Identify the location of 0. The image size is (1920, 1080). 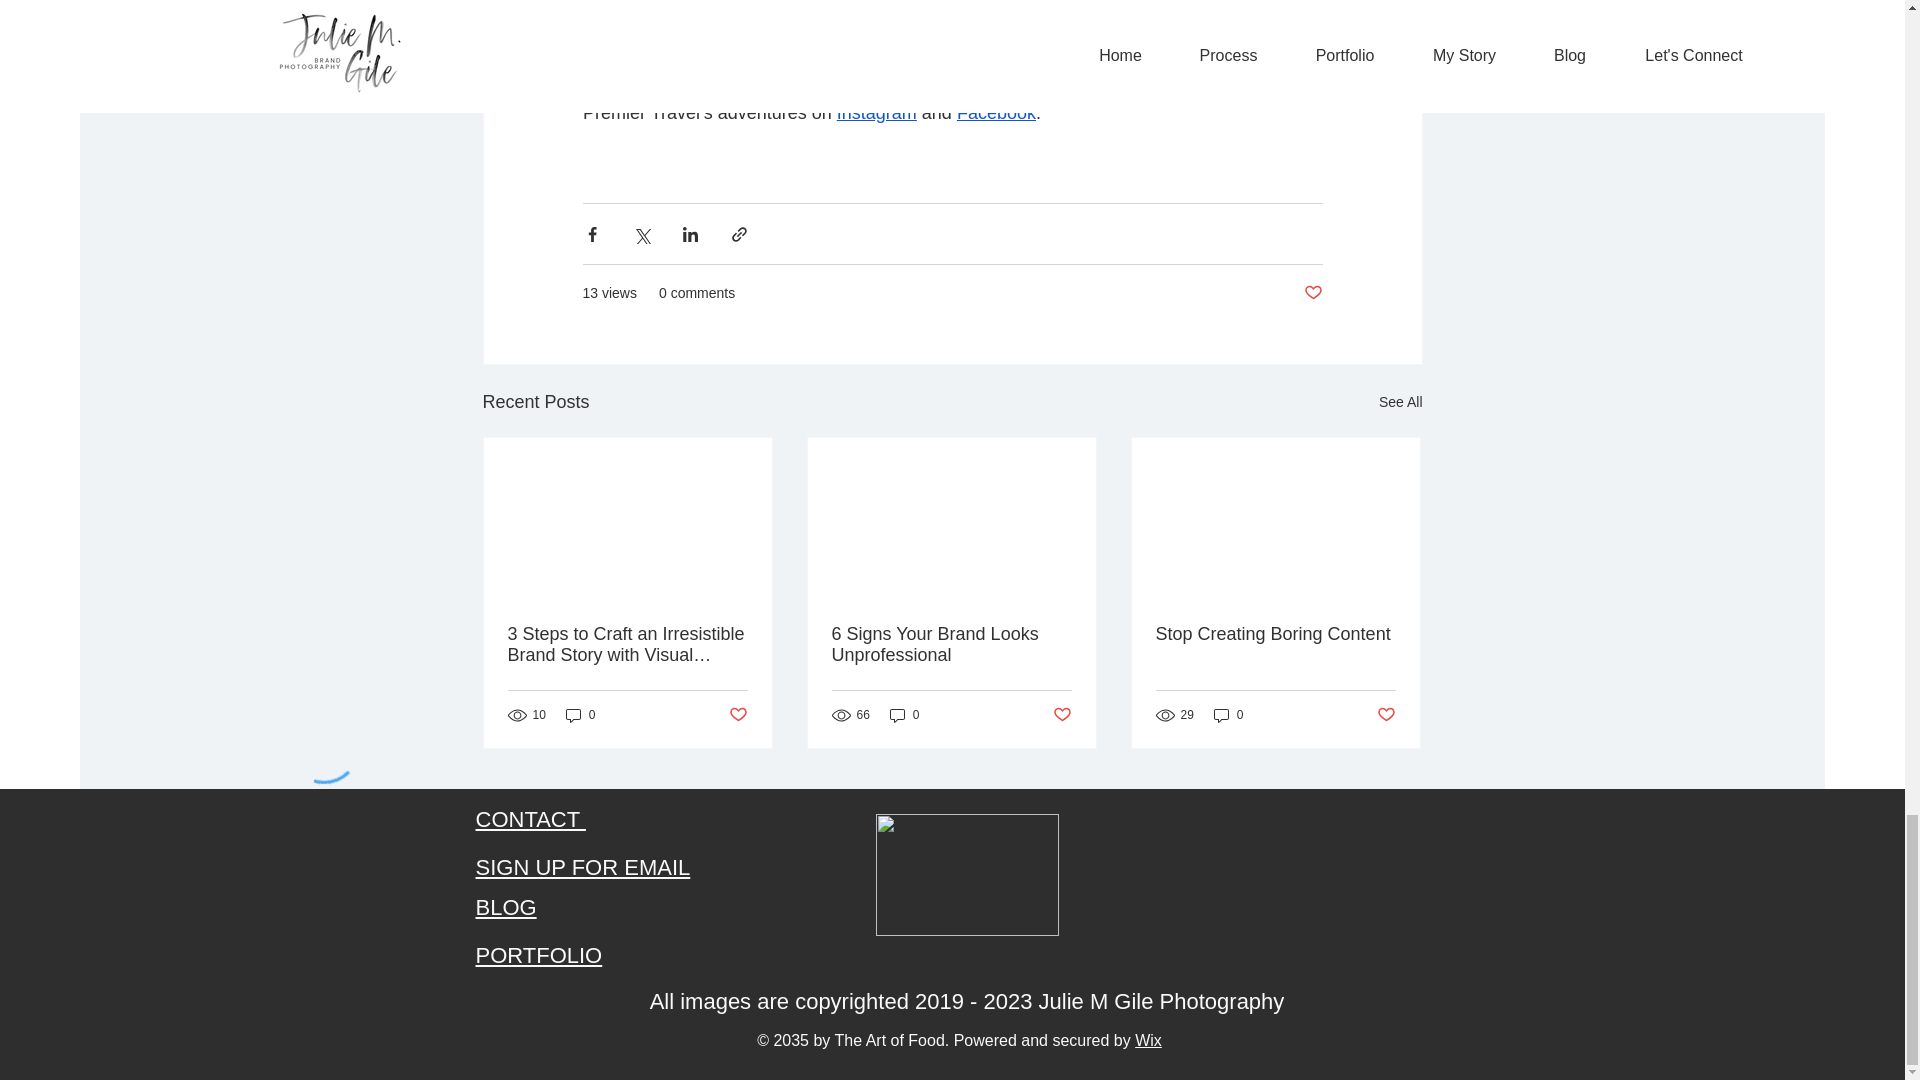
(1228, 715).